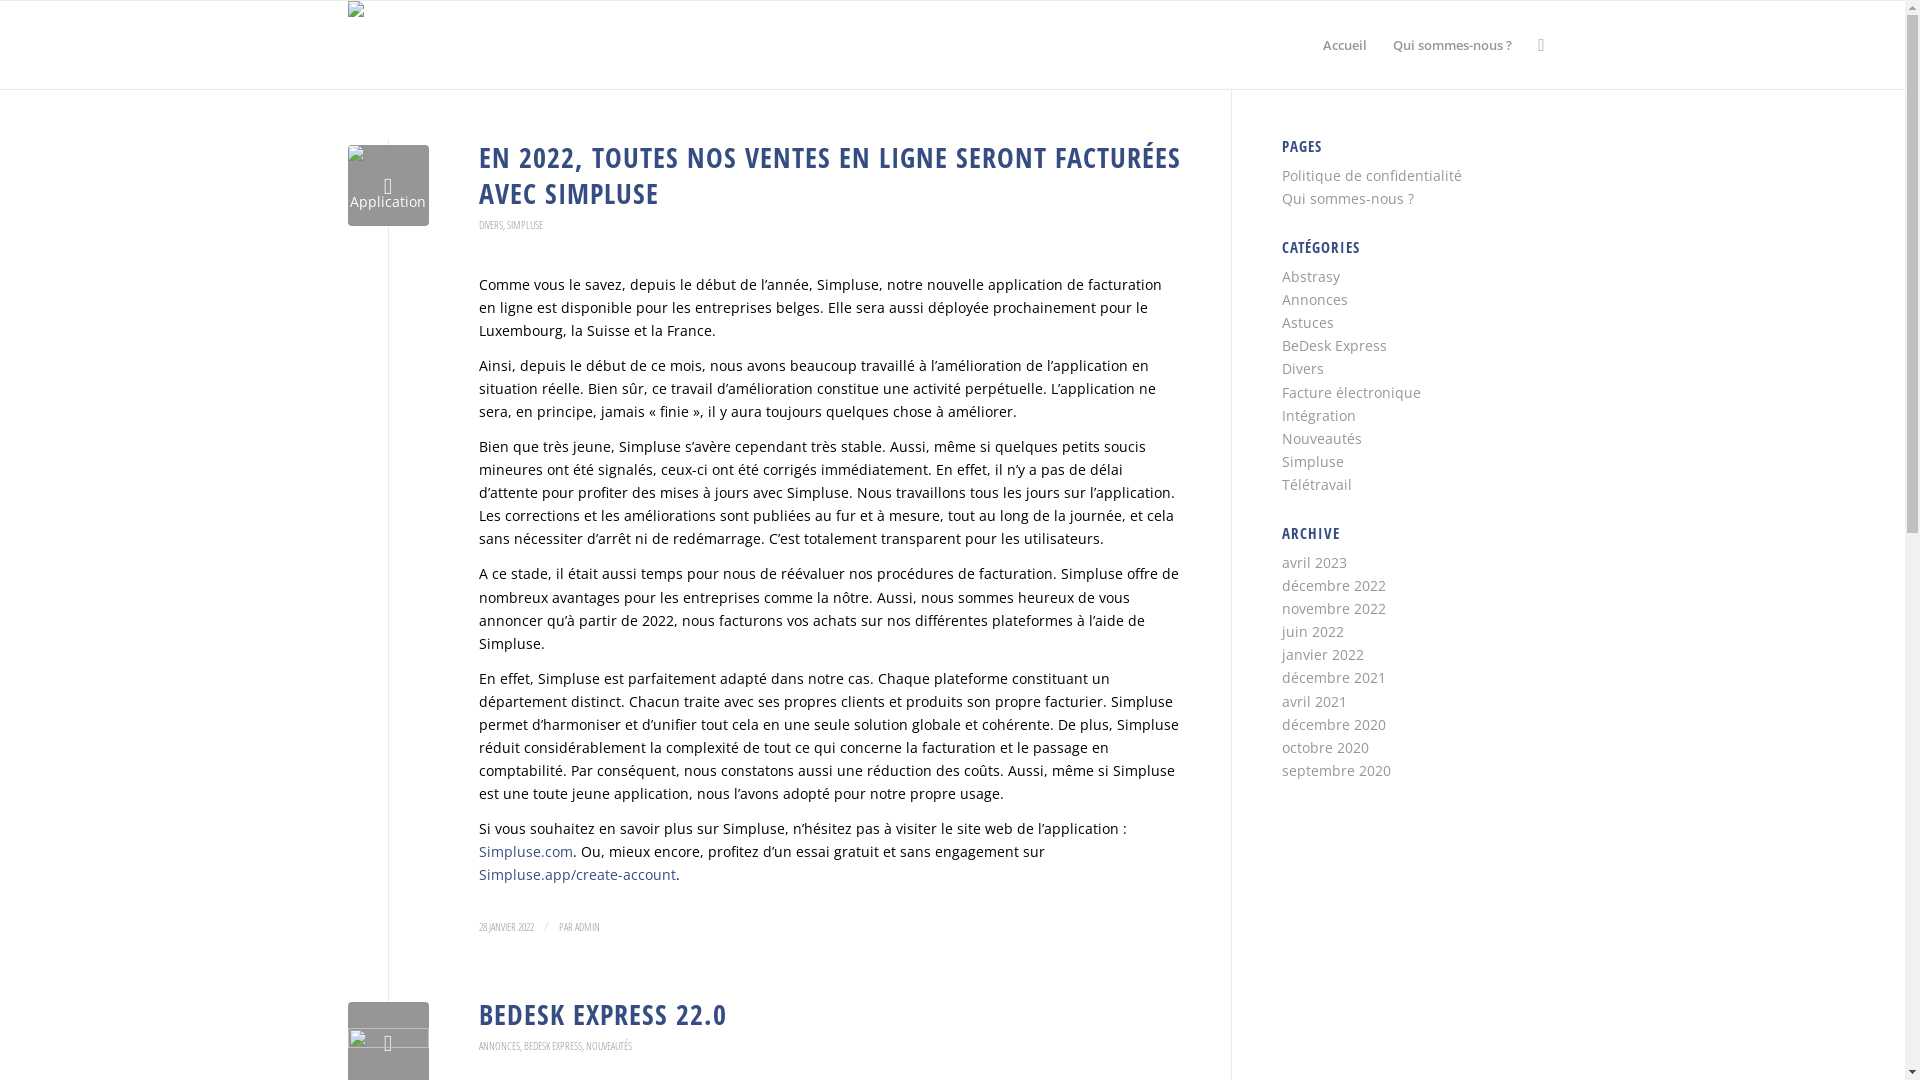  What do you see at coordinates (1308, 322) in the screenshot?
I see `Astuces` at bounding box center [1308, 322].